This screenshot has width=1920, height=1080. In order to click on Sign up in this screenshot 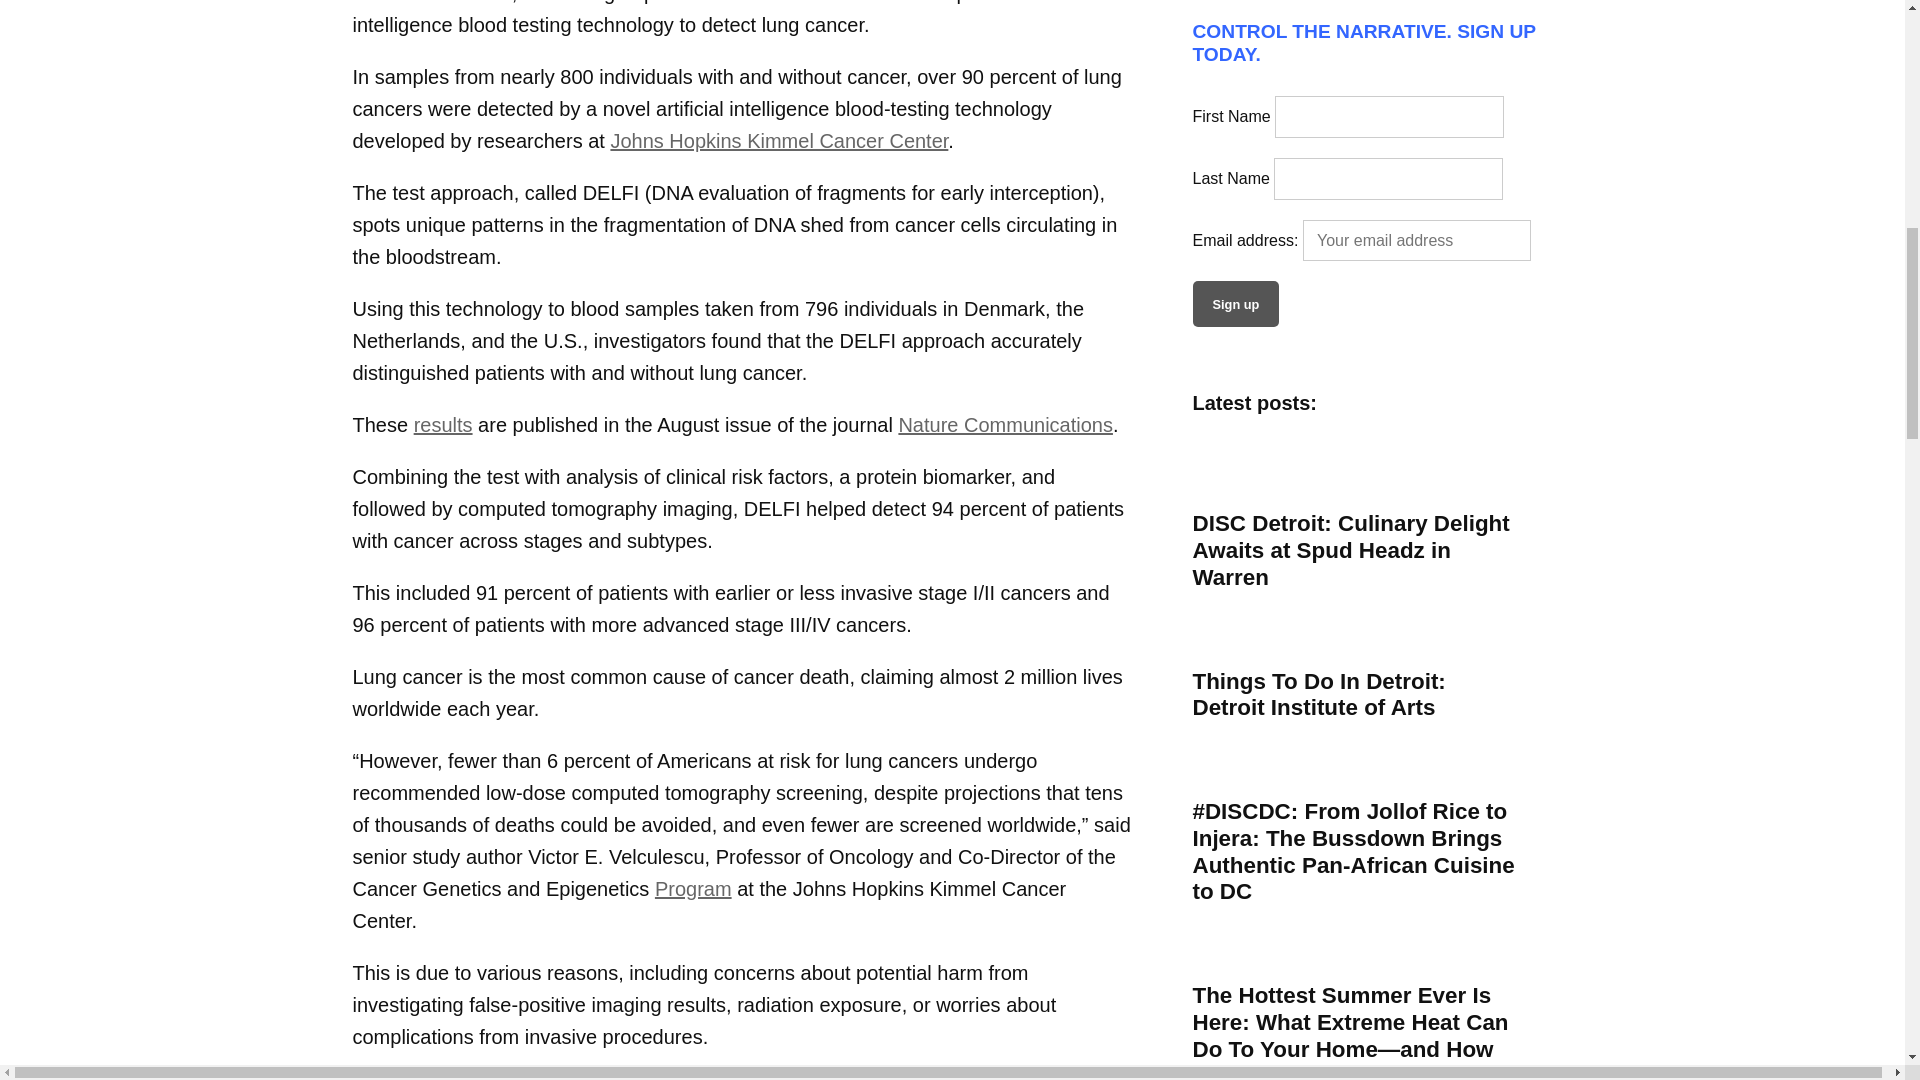, I will do `click(1235, 304)`.